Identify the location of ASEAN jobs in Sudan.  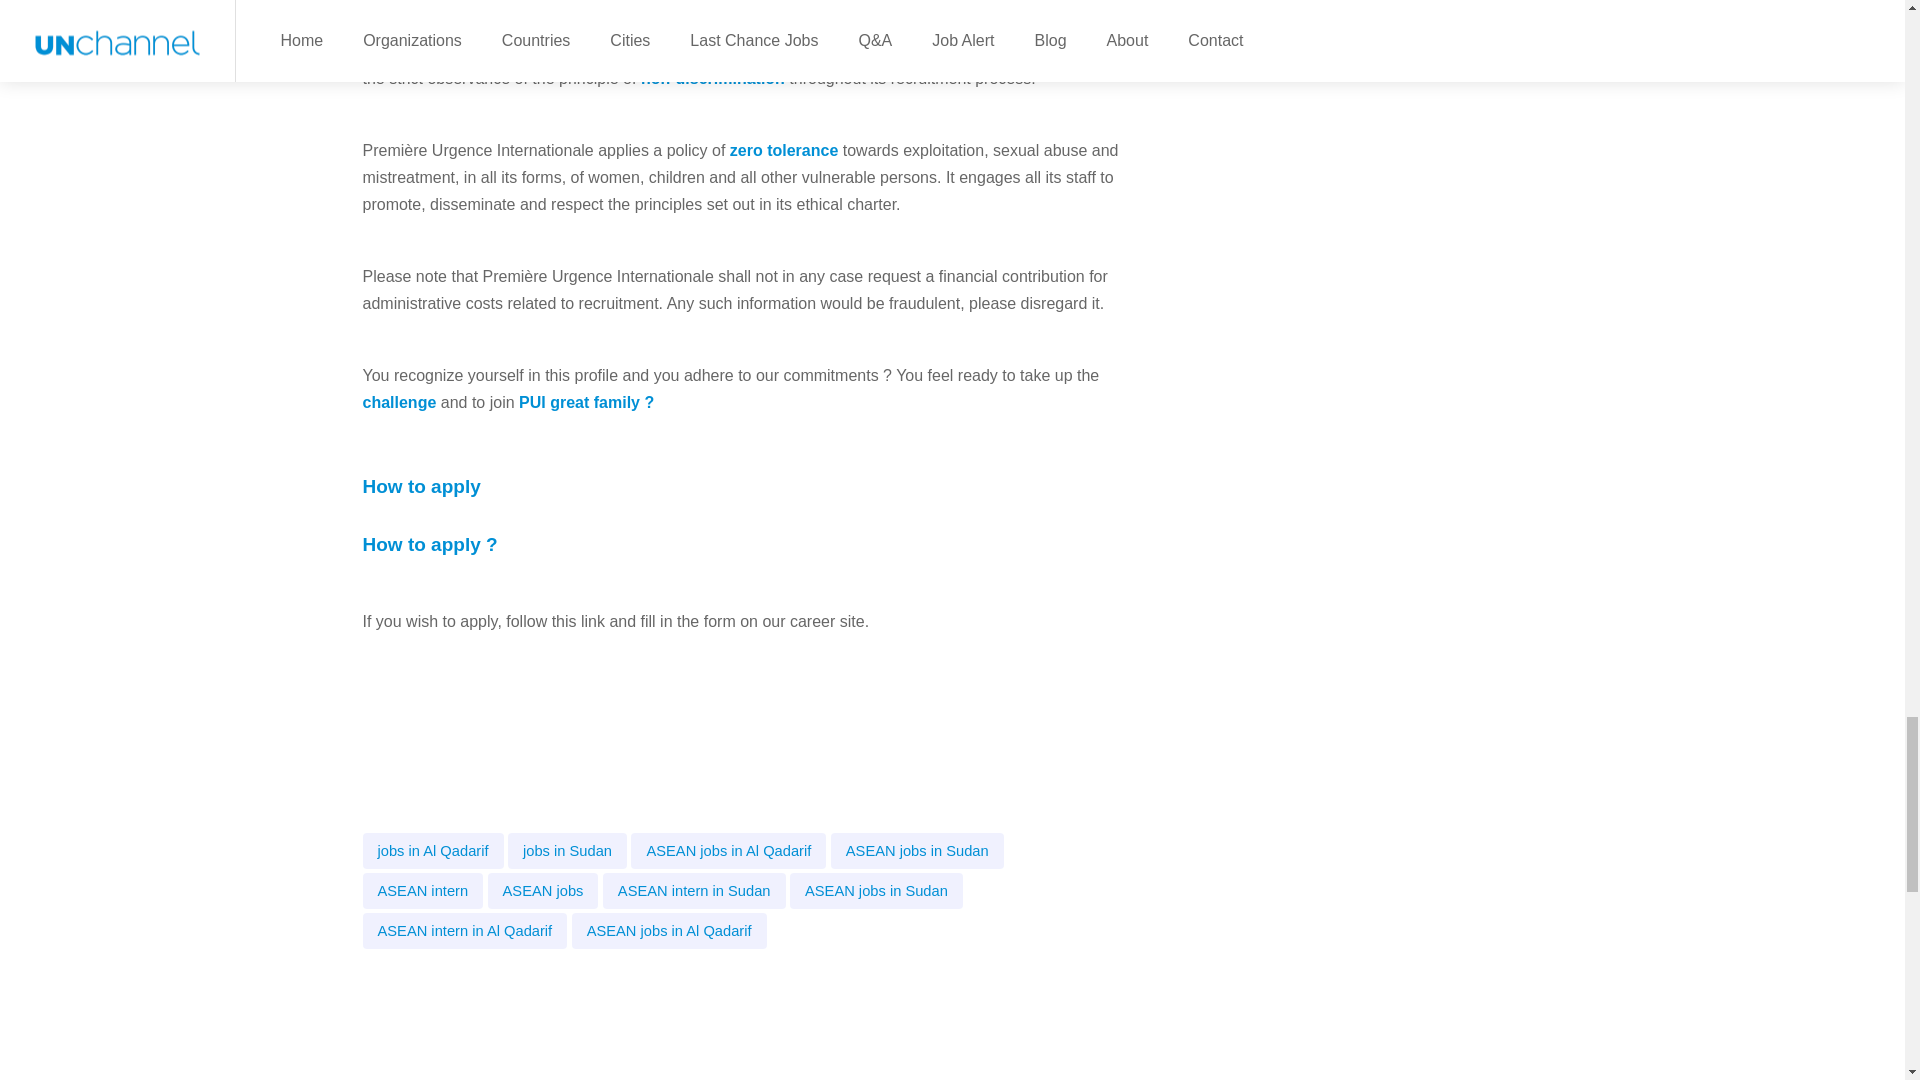
(876, 890).